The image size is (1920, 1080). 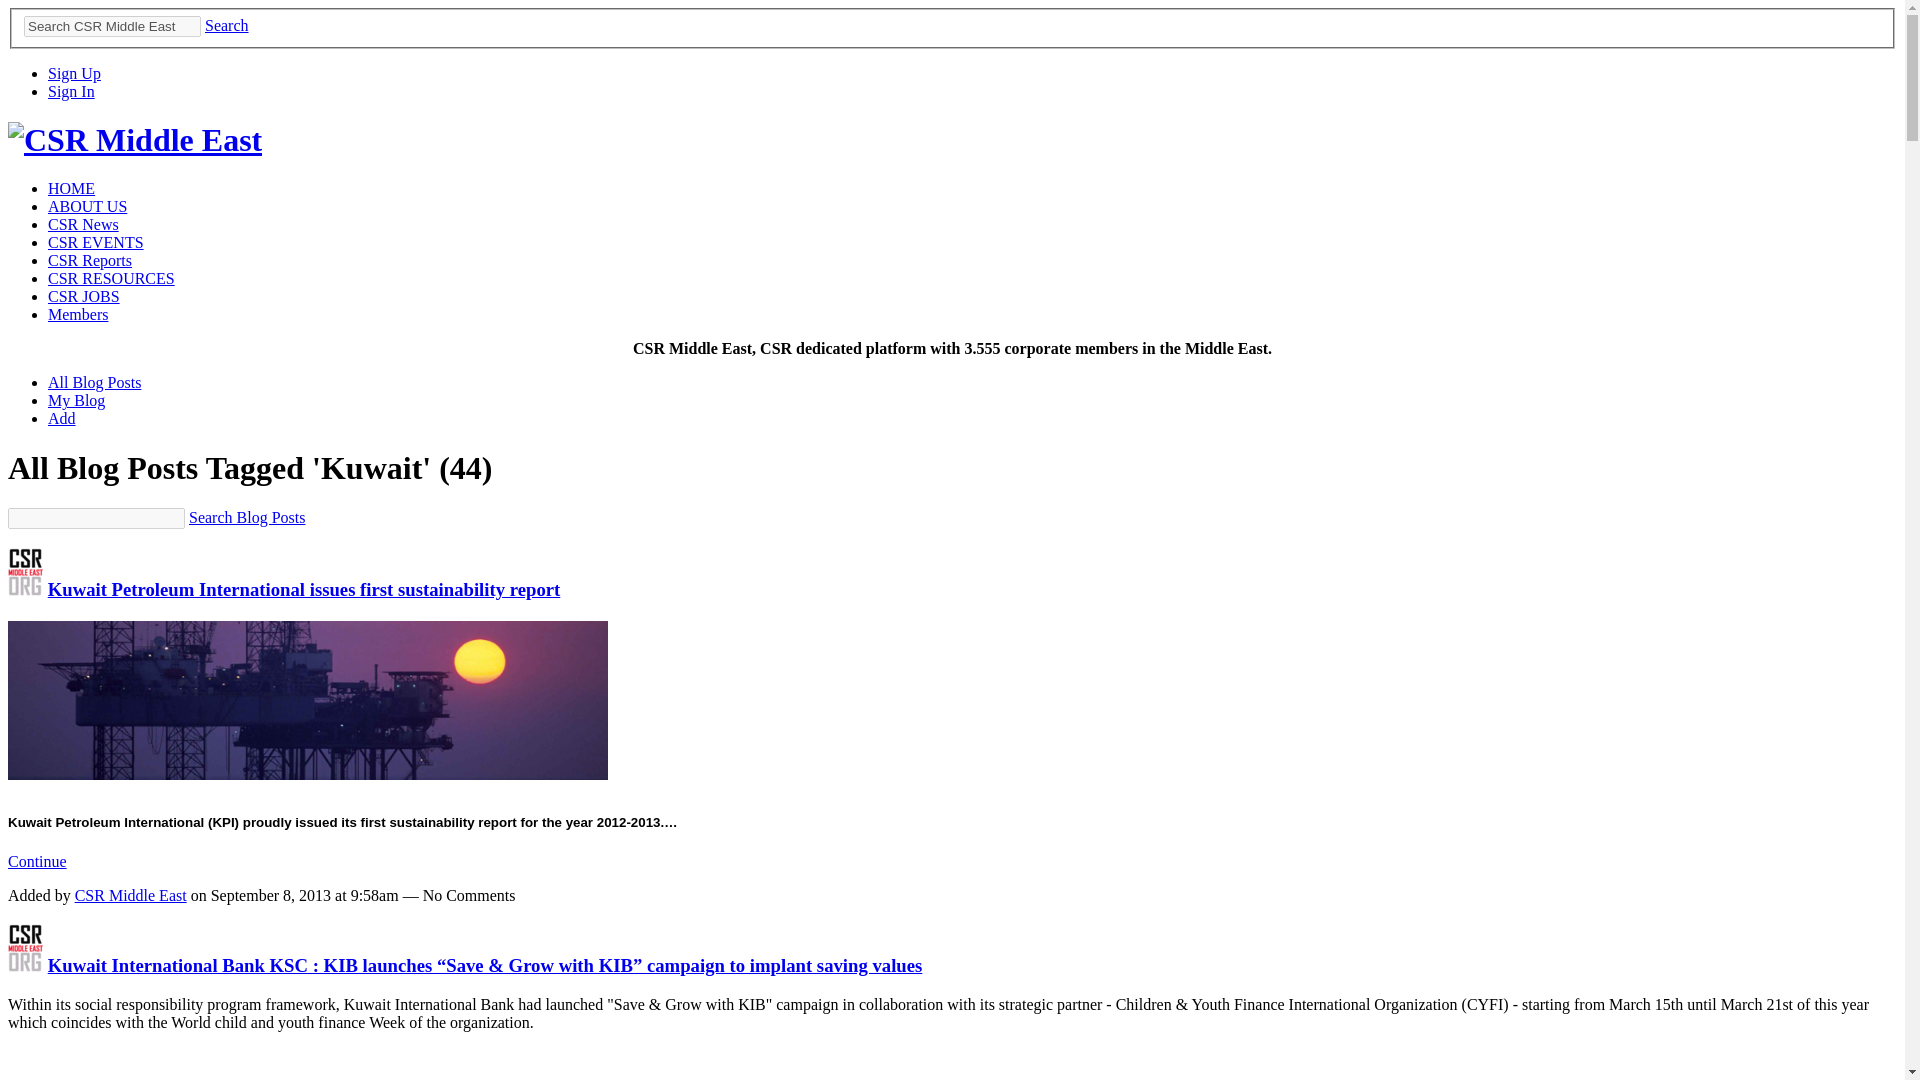 What do you see at coordinates (96, 242) in the screenshot?
I see `CSR EVENTS` at bounding box center [96, 242].